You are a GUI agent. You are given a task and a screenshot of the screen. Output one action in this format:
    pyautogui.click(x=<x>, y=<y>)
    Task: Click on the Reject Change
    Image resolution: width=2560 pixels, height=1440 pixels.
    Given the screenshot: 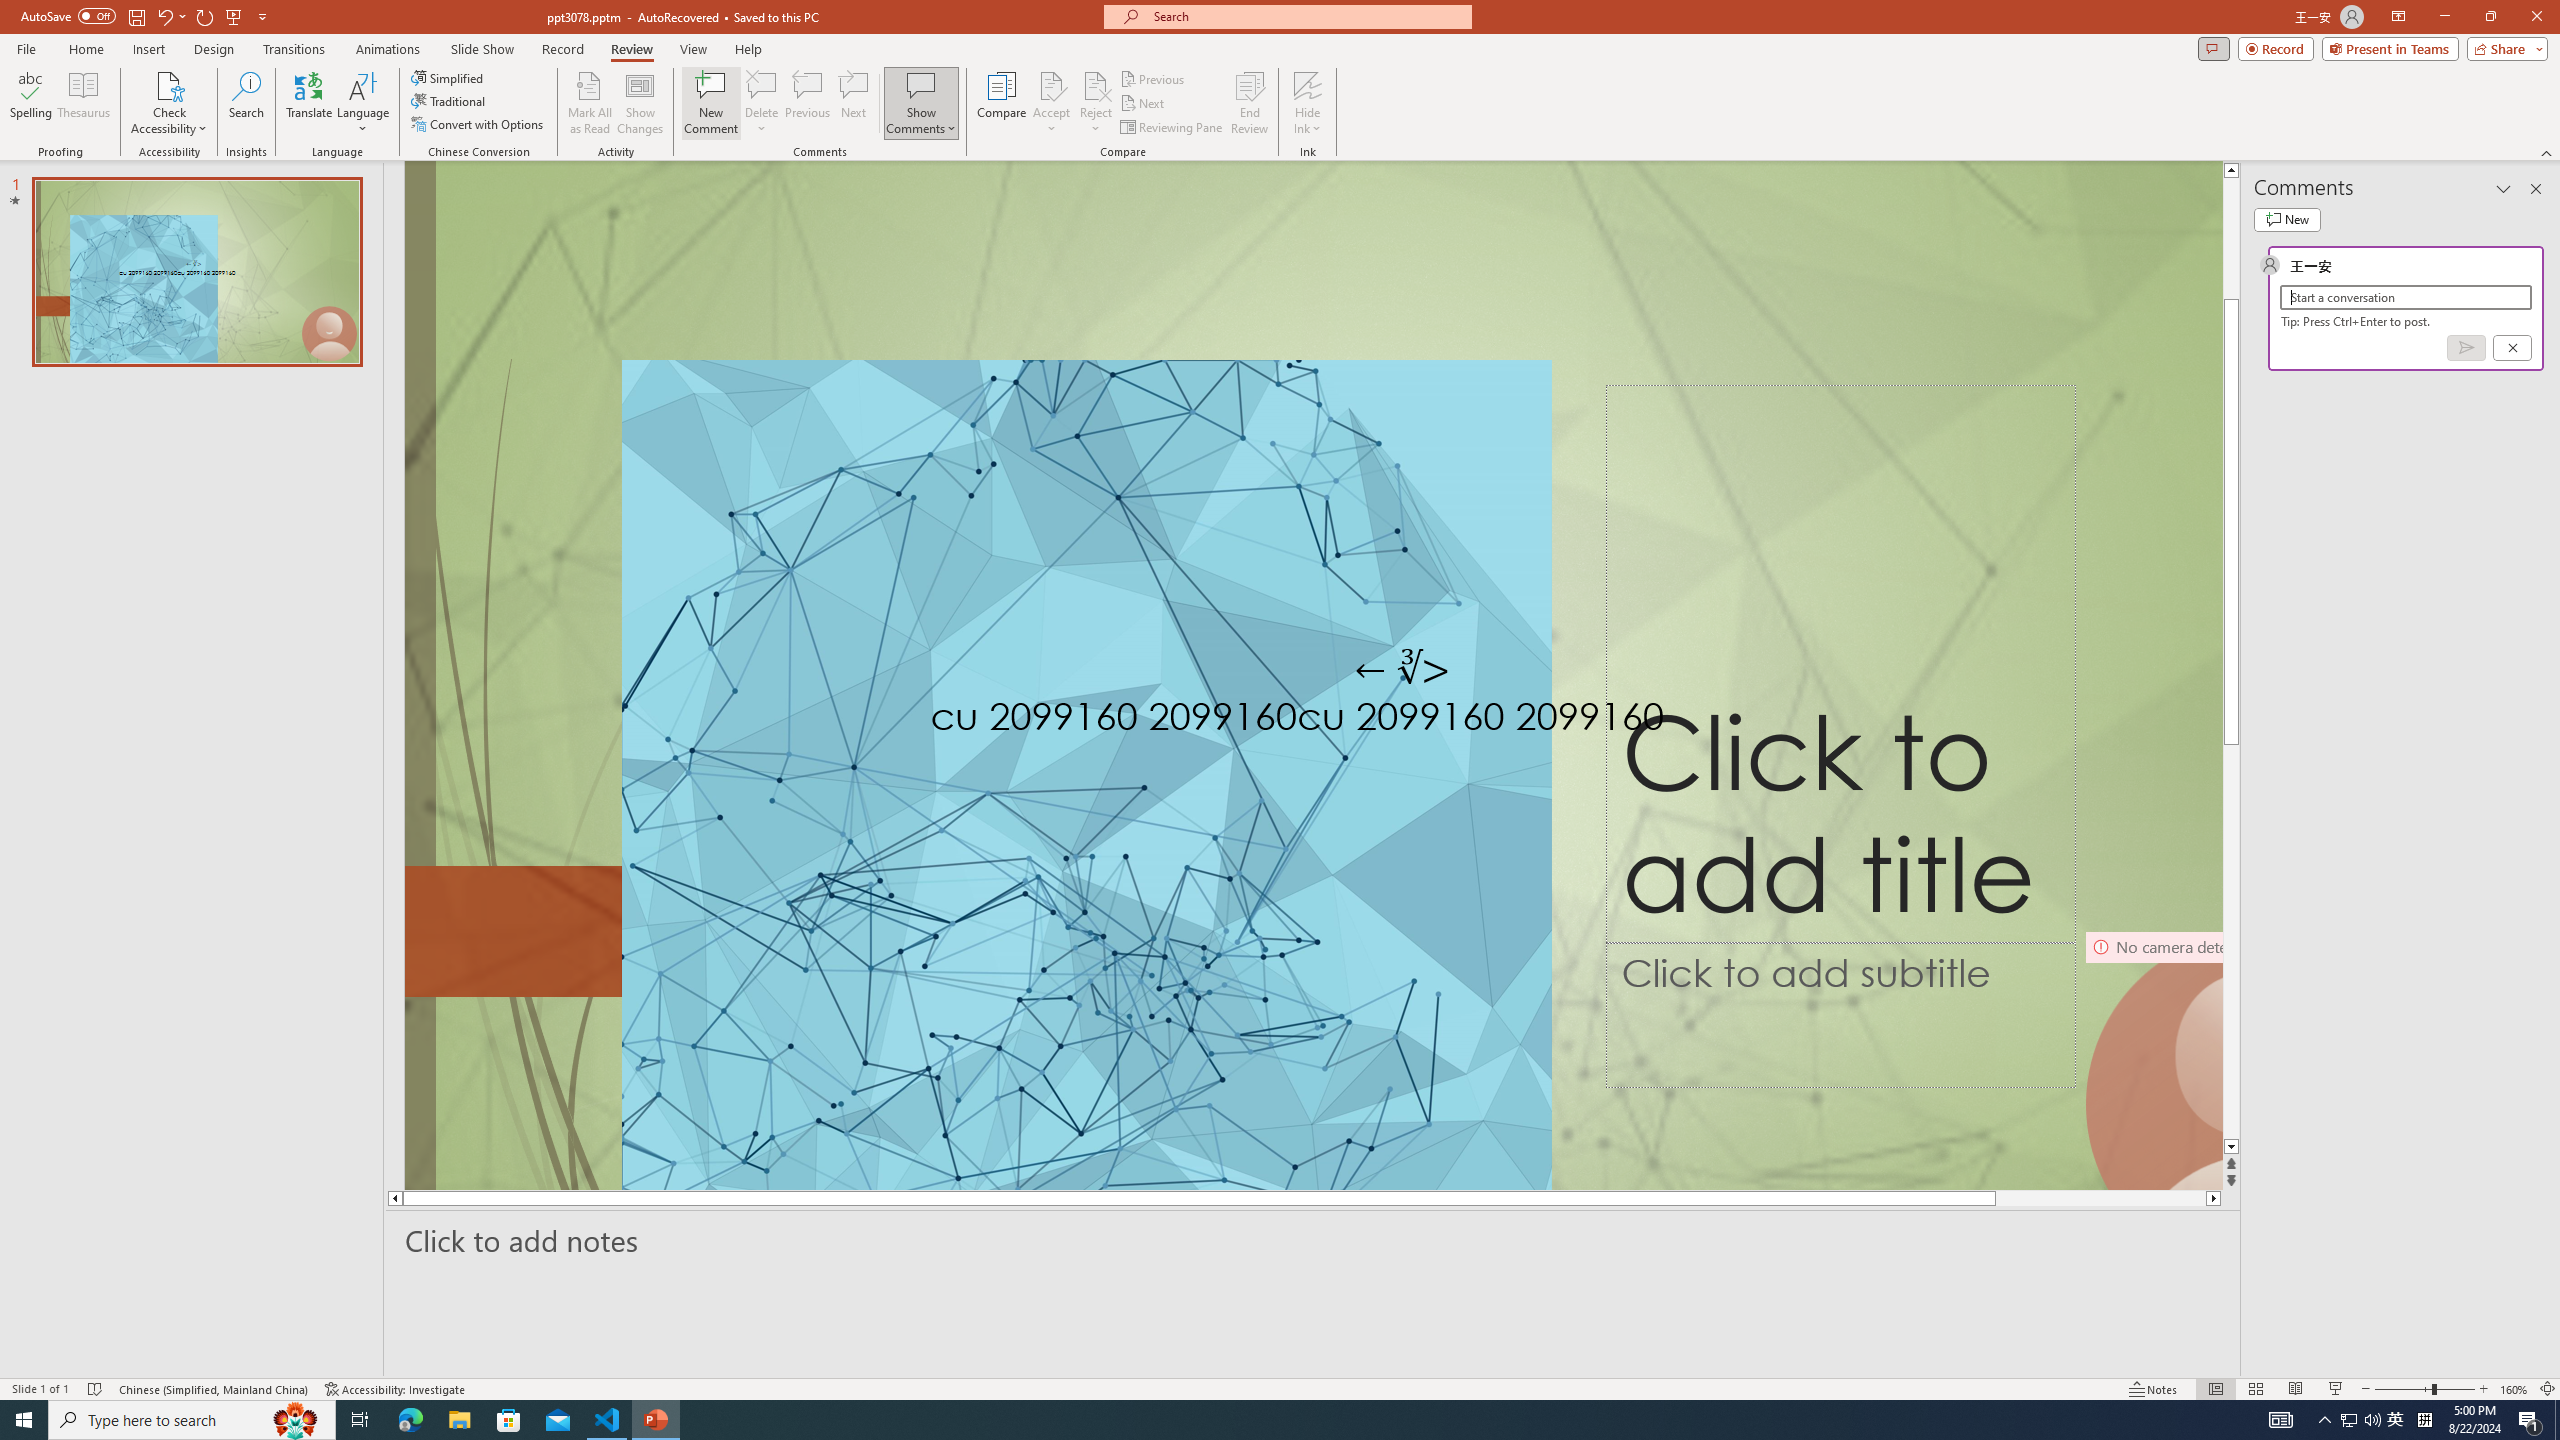 What is the action you would take?
    pyautogui.click(x=1096, y=85)
    